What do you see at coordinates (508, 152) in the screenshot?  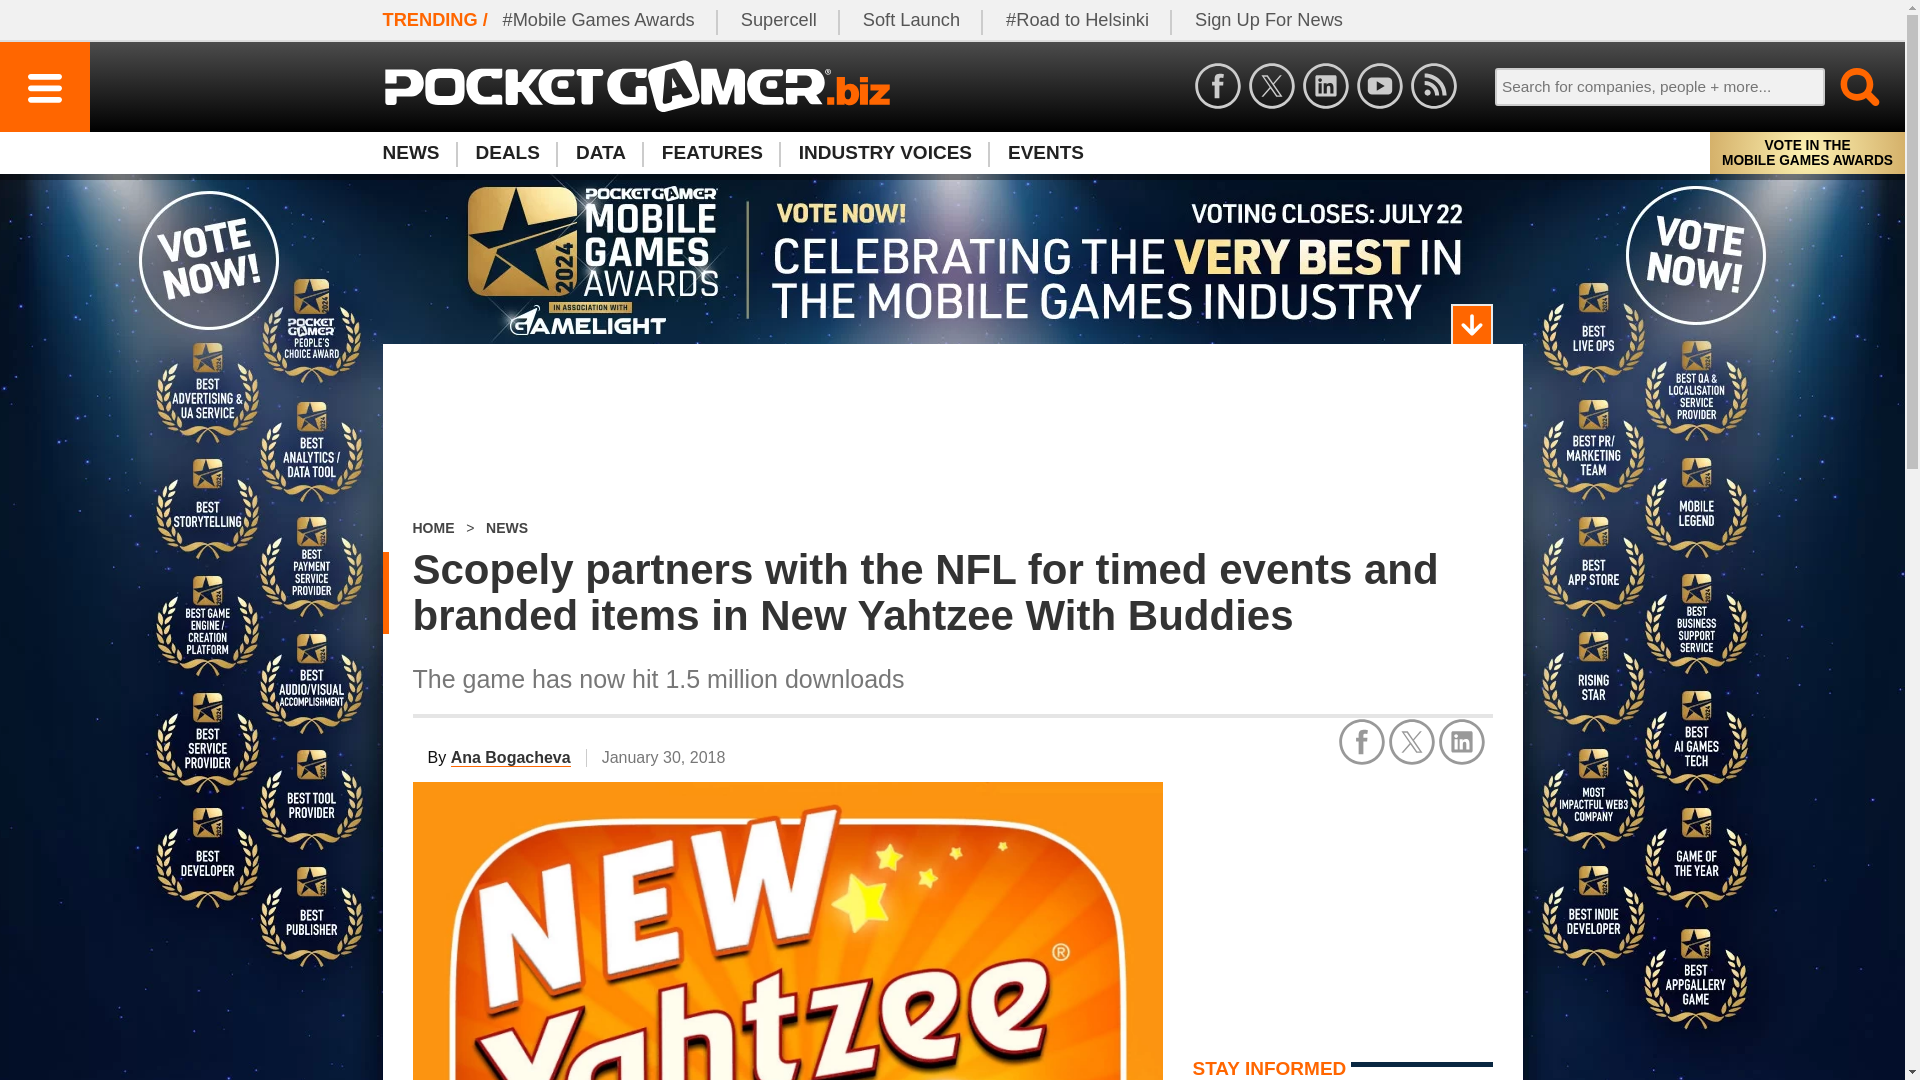 I see `DEALS` at bounding box center [508, 152].